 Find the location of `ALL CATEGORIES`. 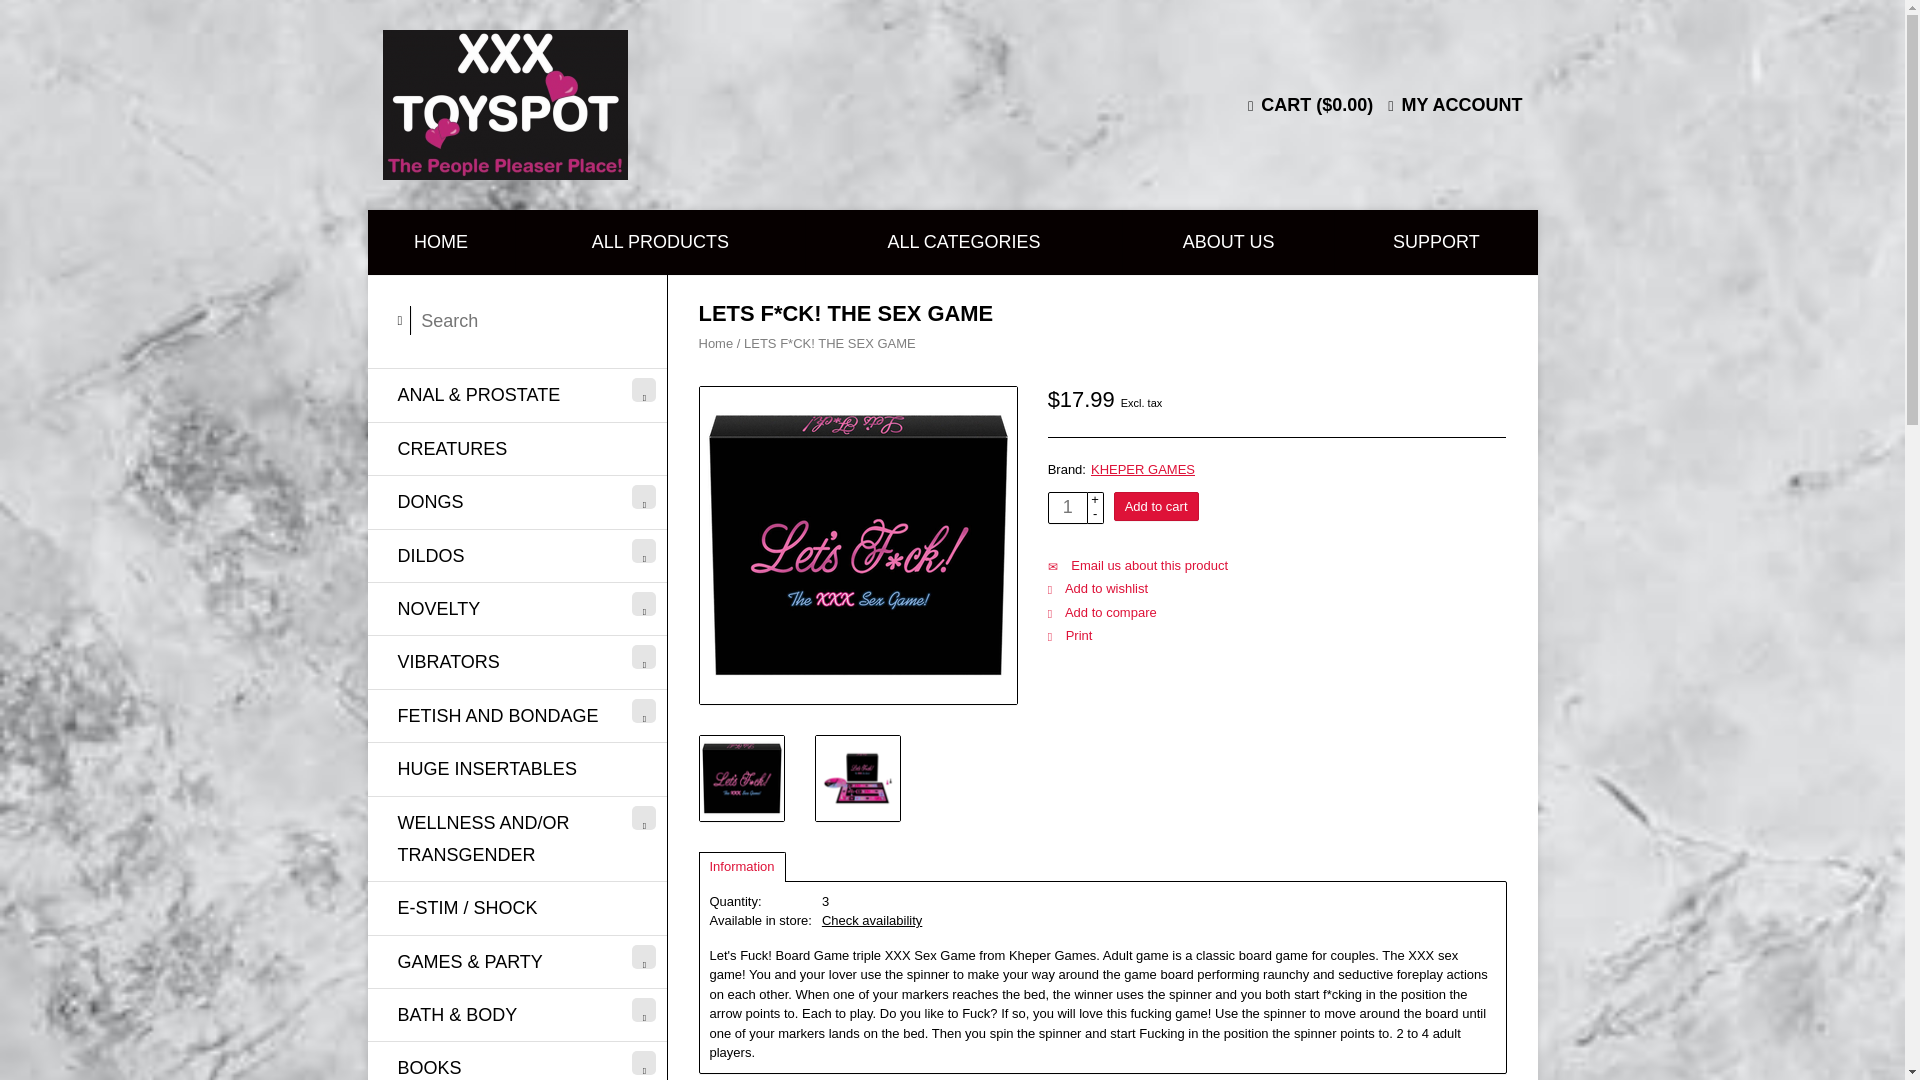

ALL CATEGORIES is located at coordinates (964, 242).